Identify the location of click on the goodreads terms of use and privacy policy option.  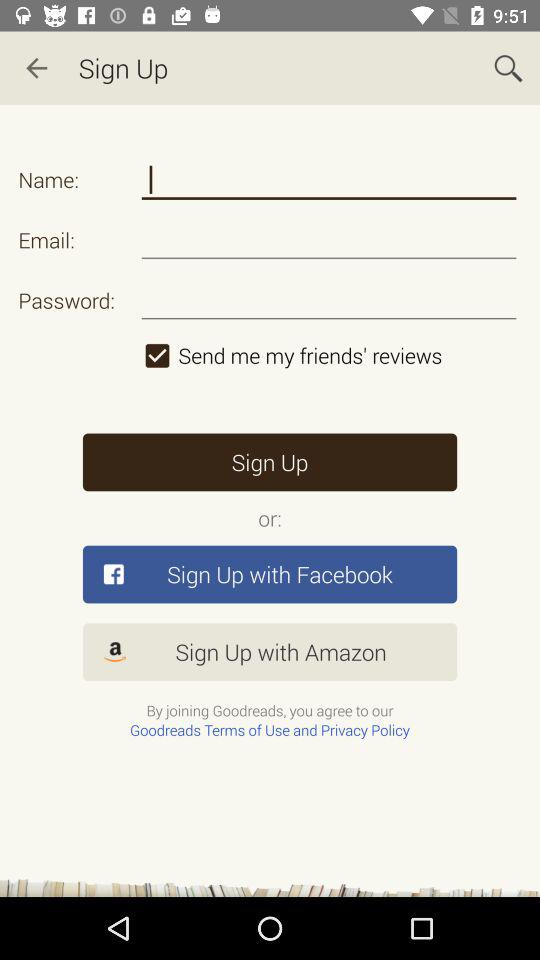
(270, 730).